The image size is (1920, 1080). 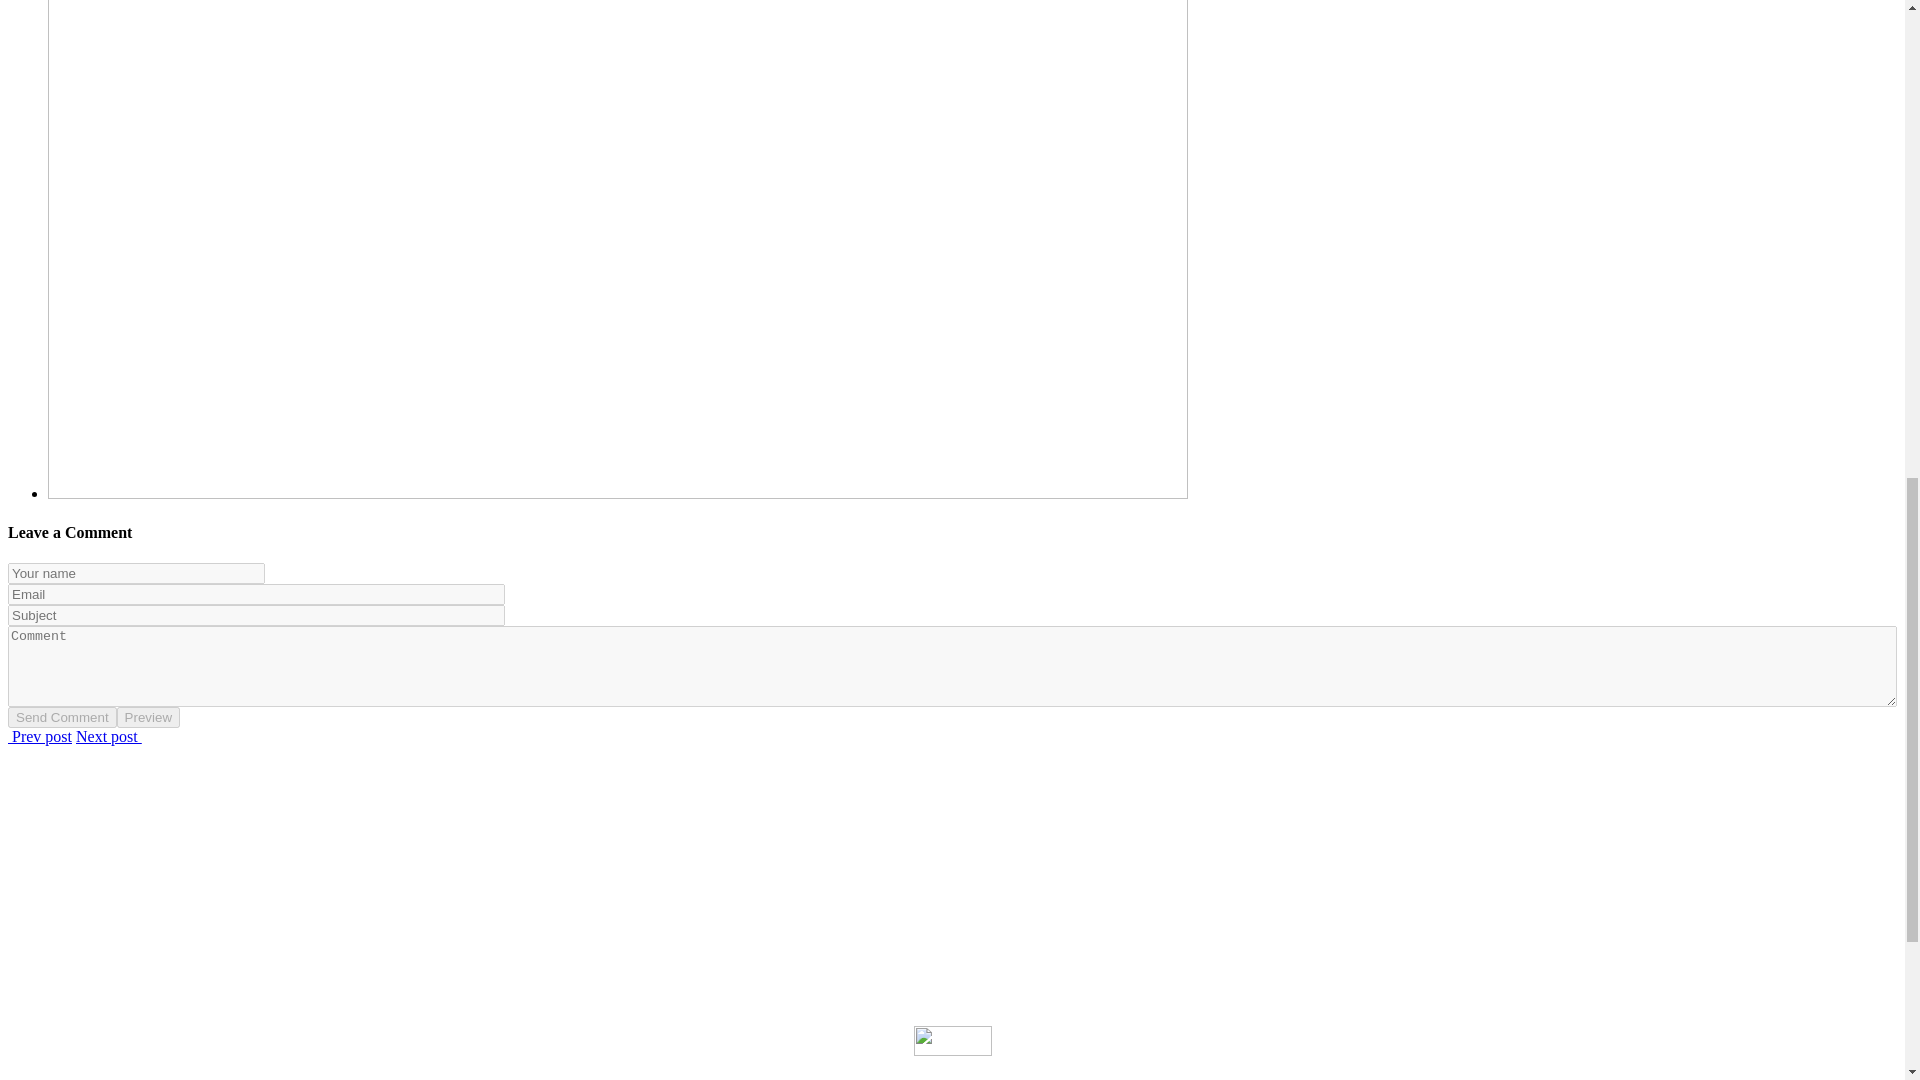 What do you see at coordinates (109, 736) in the screenshot?
I see `Next post ` at bounding box center [109, 736].